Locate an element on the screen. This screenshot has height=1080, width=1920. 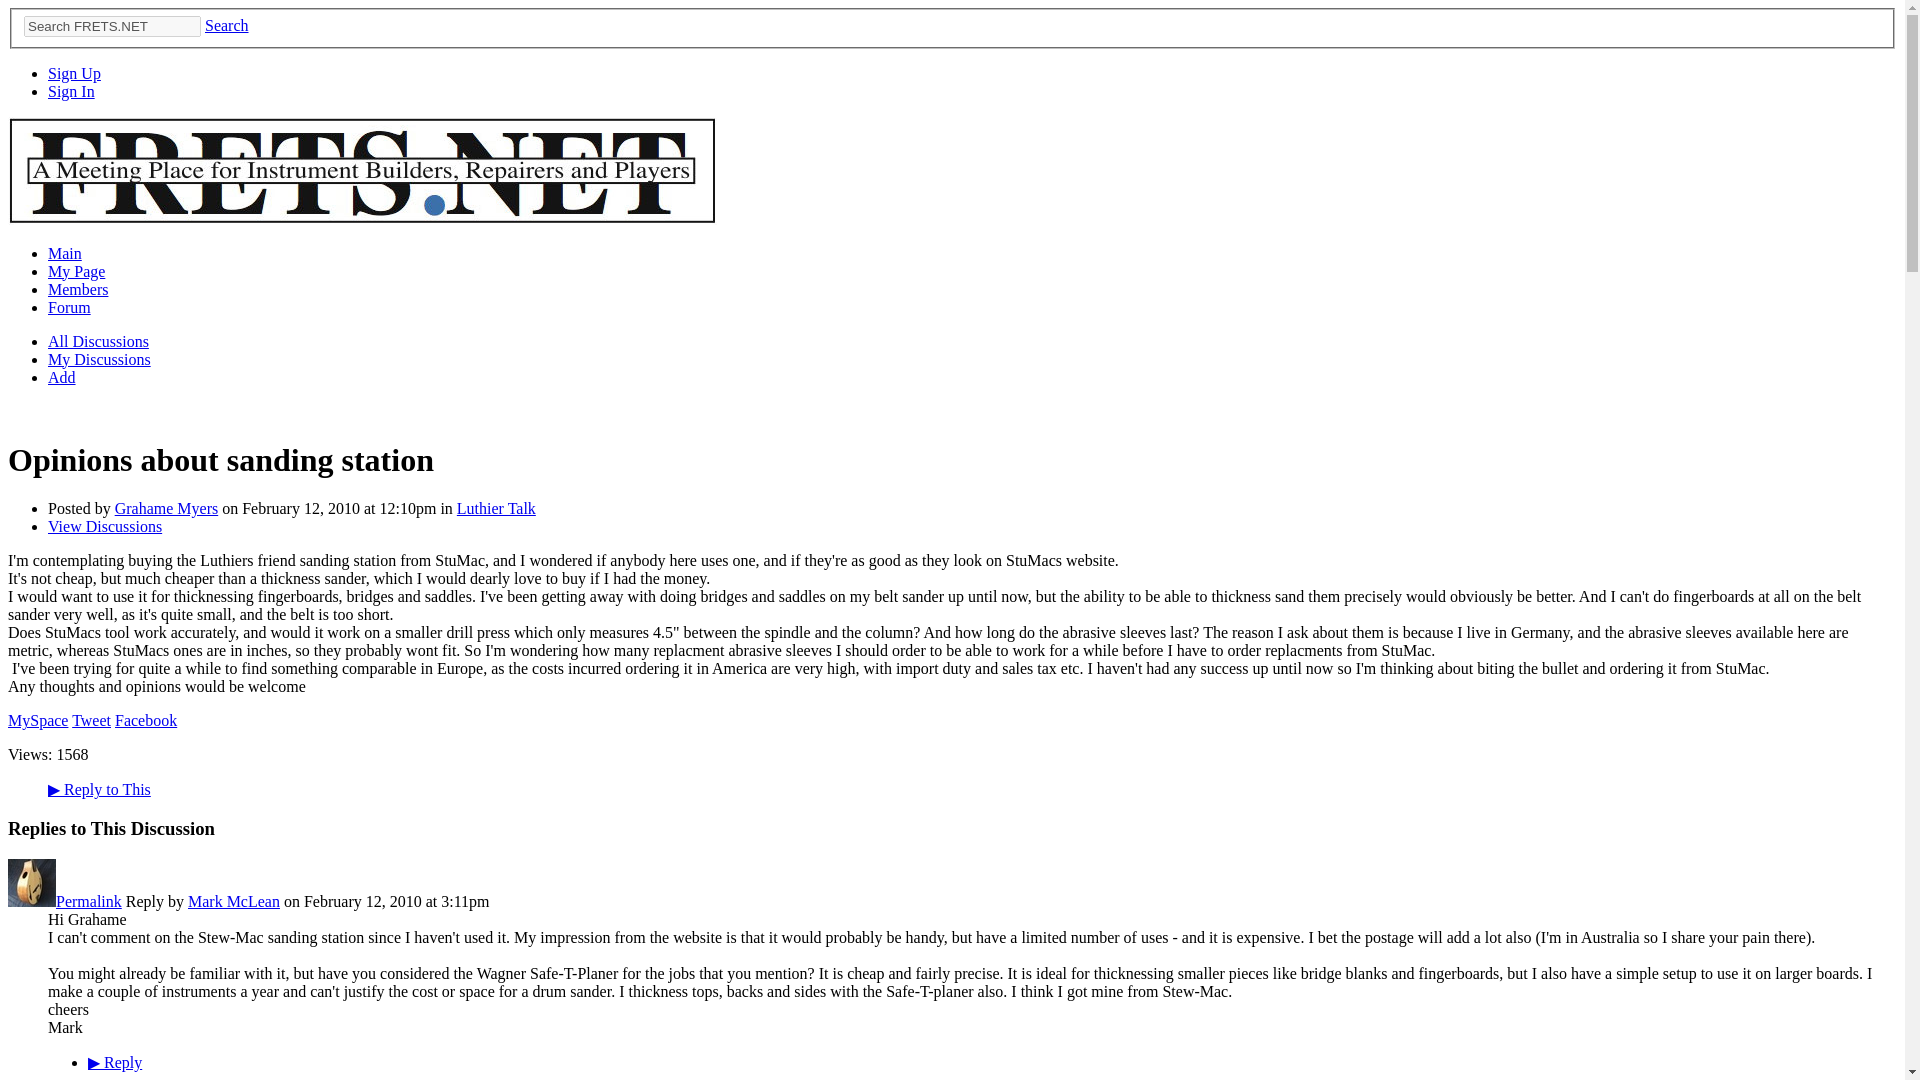
Permalink is located at coordinates (88, 902).